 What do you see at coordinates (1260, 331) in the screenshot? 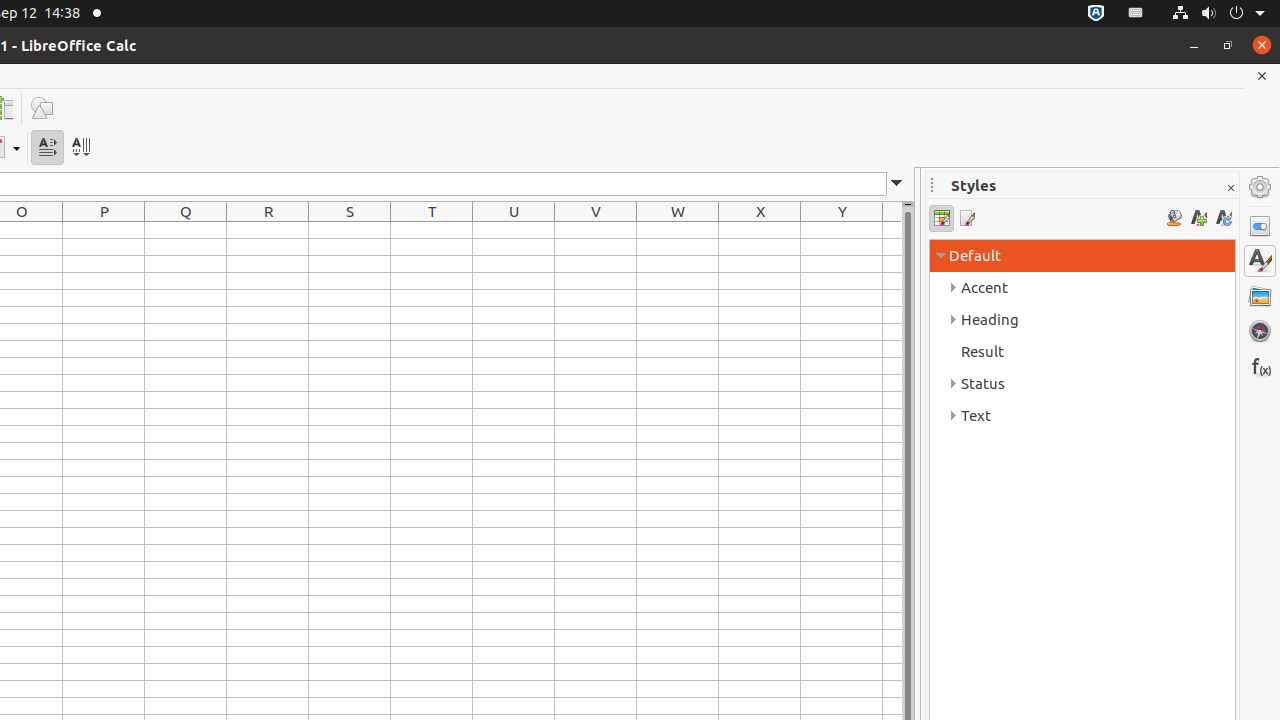
I see `Navigator` at bounding box center [1260, 331].